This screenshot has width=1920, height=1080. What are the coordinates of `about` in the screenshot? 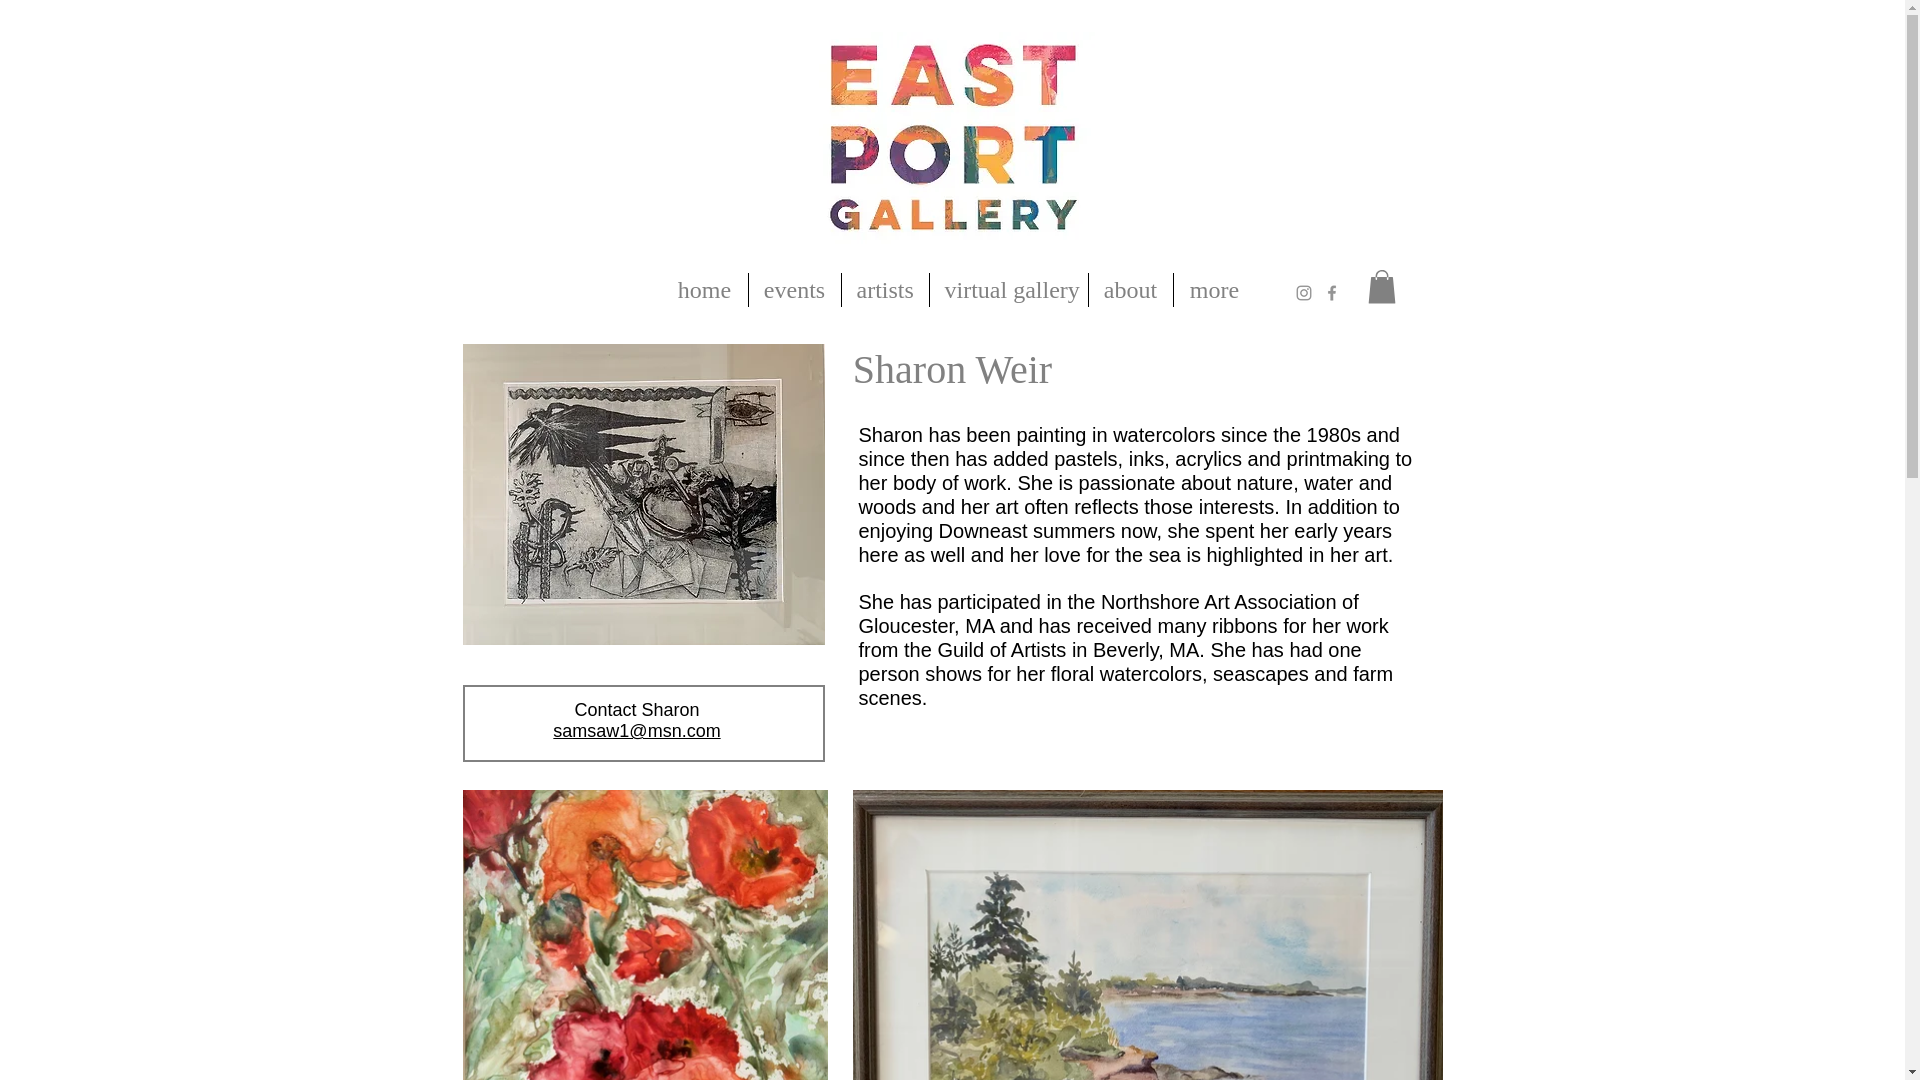 It's located at (1130, 290).